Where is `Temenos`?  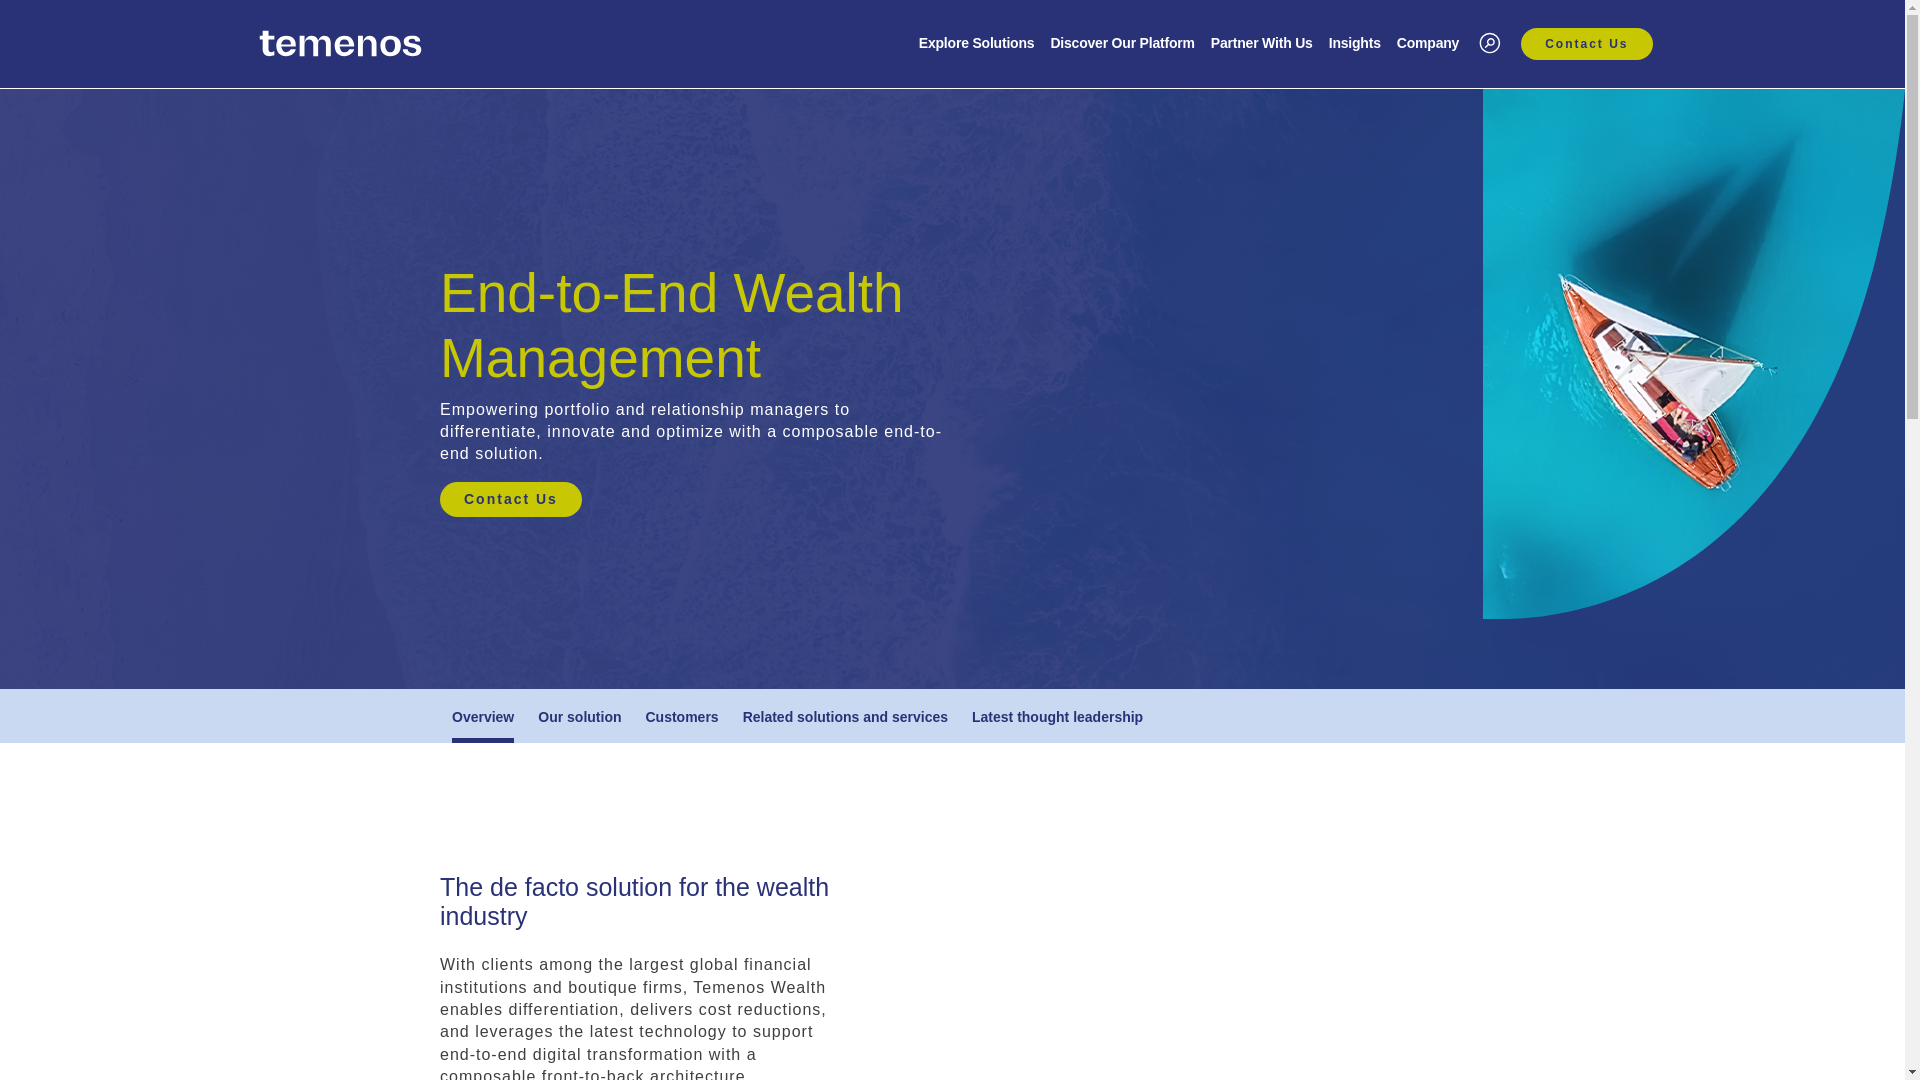 Temenos is located at coordinates (340, 43).